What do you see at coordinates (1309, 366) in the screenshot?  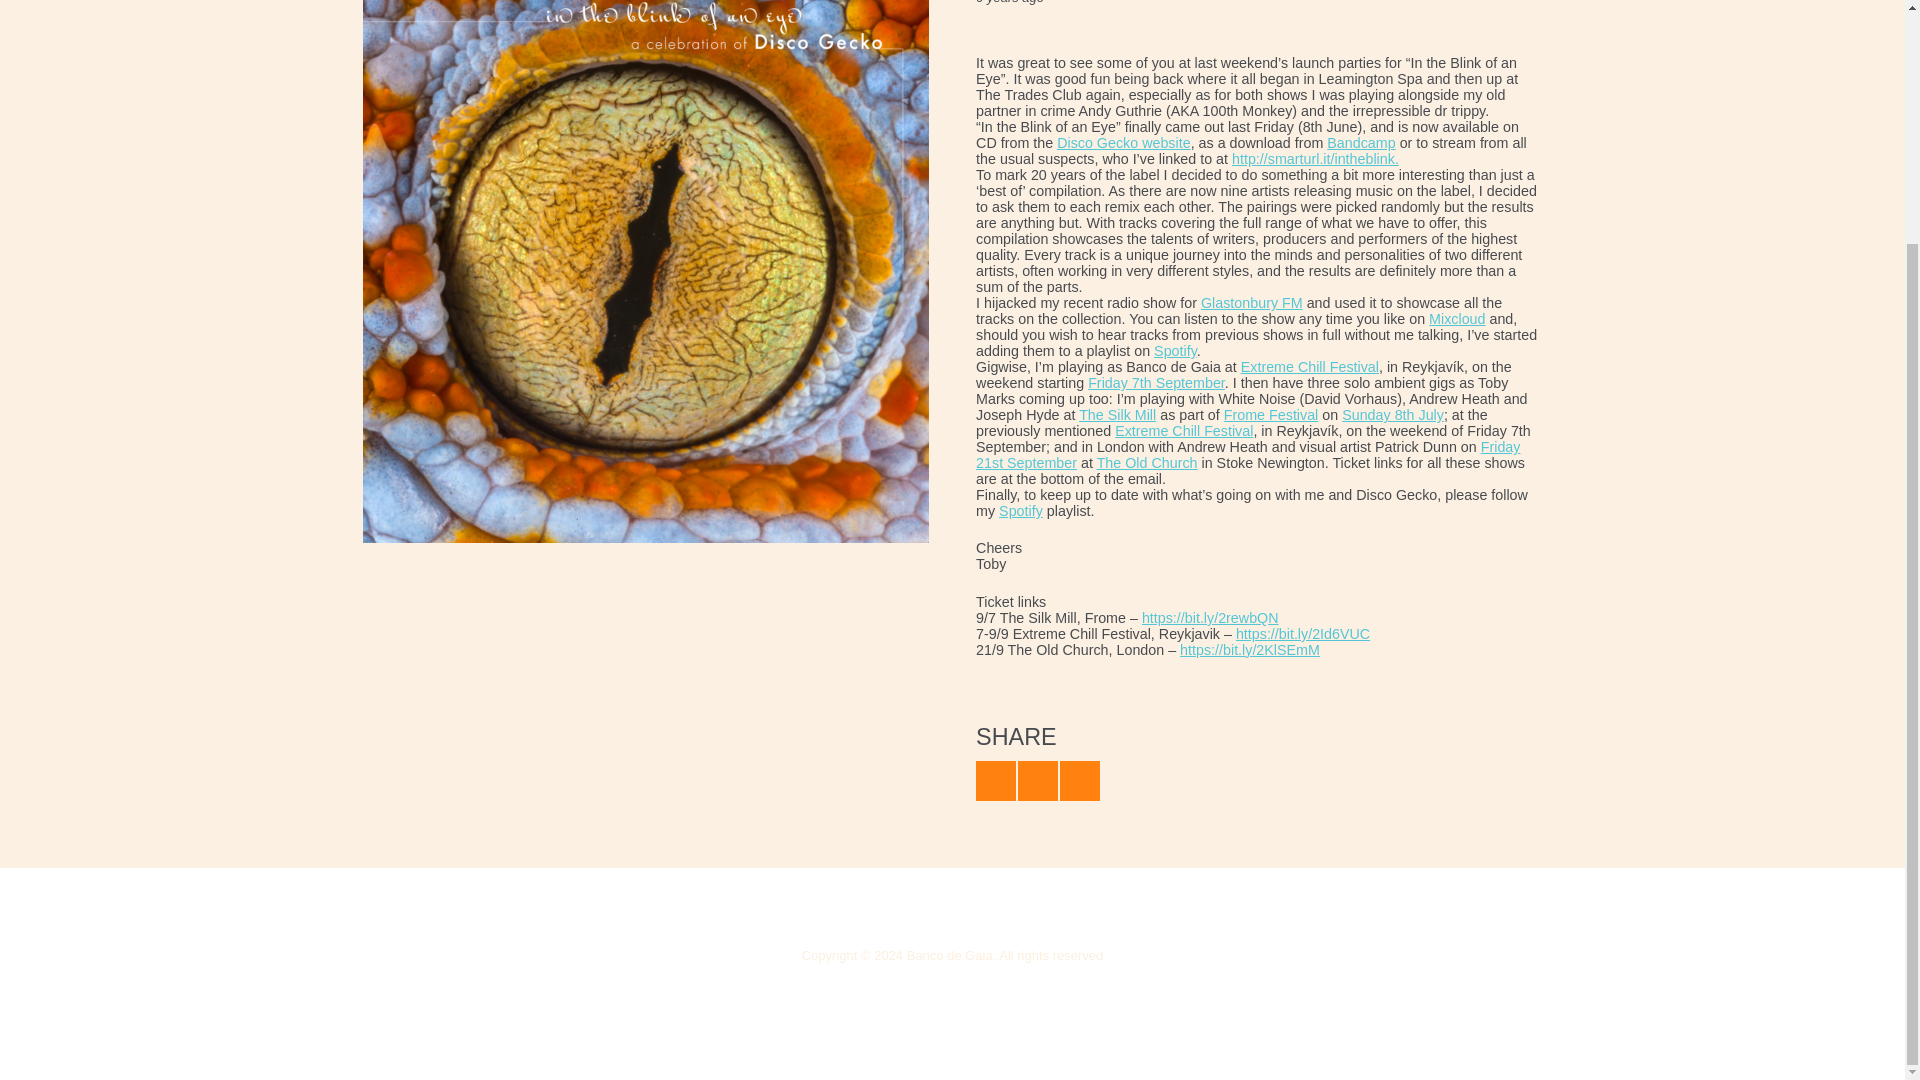 I see `Extreme Chill Festival` at bounding box center [1309, 366].